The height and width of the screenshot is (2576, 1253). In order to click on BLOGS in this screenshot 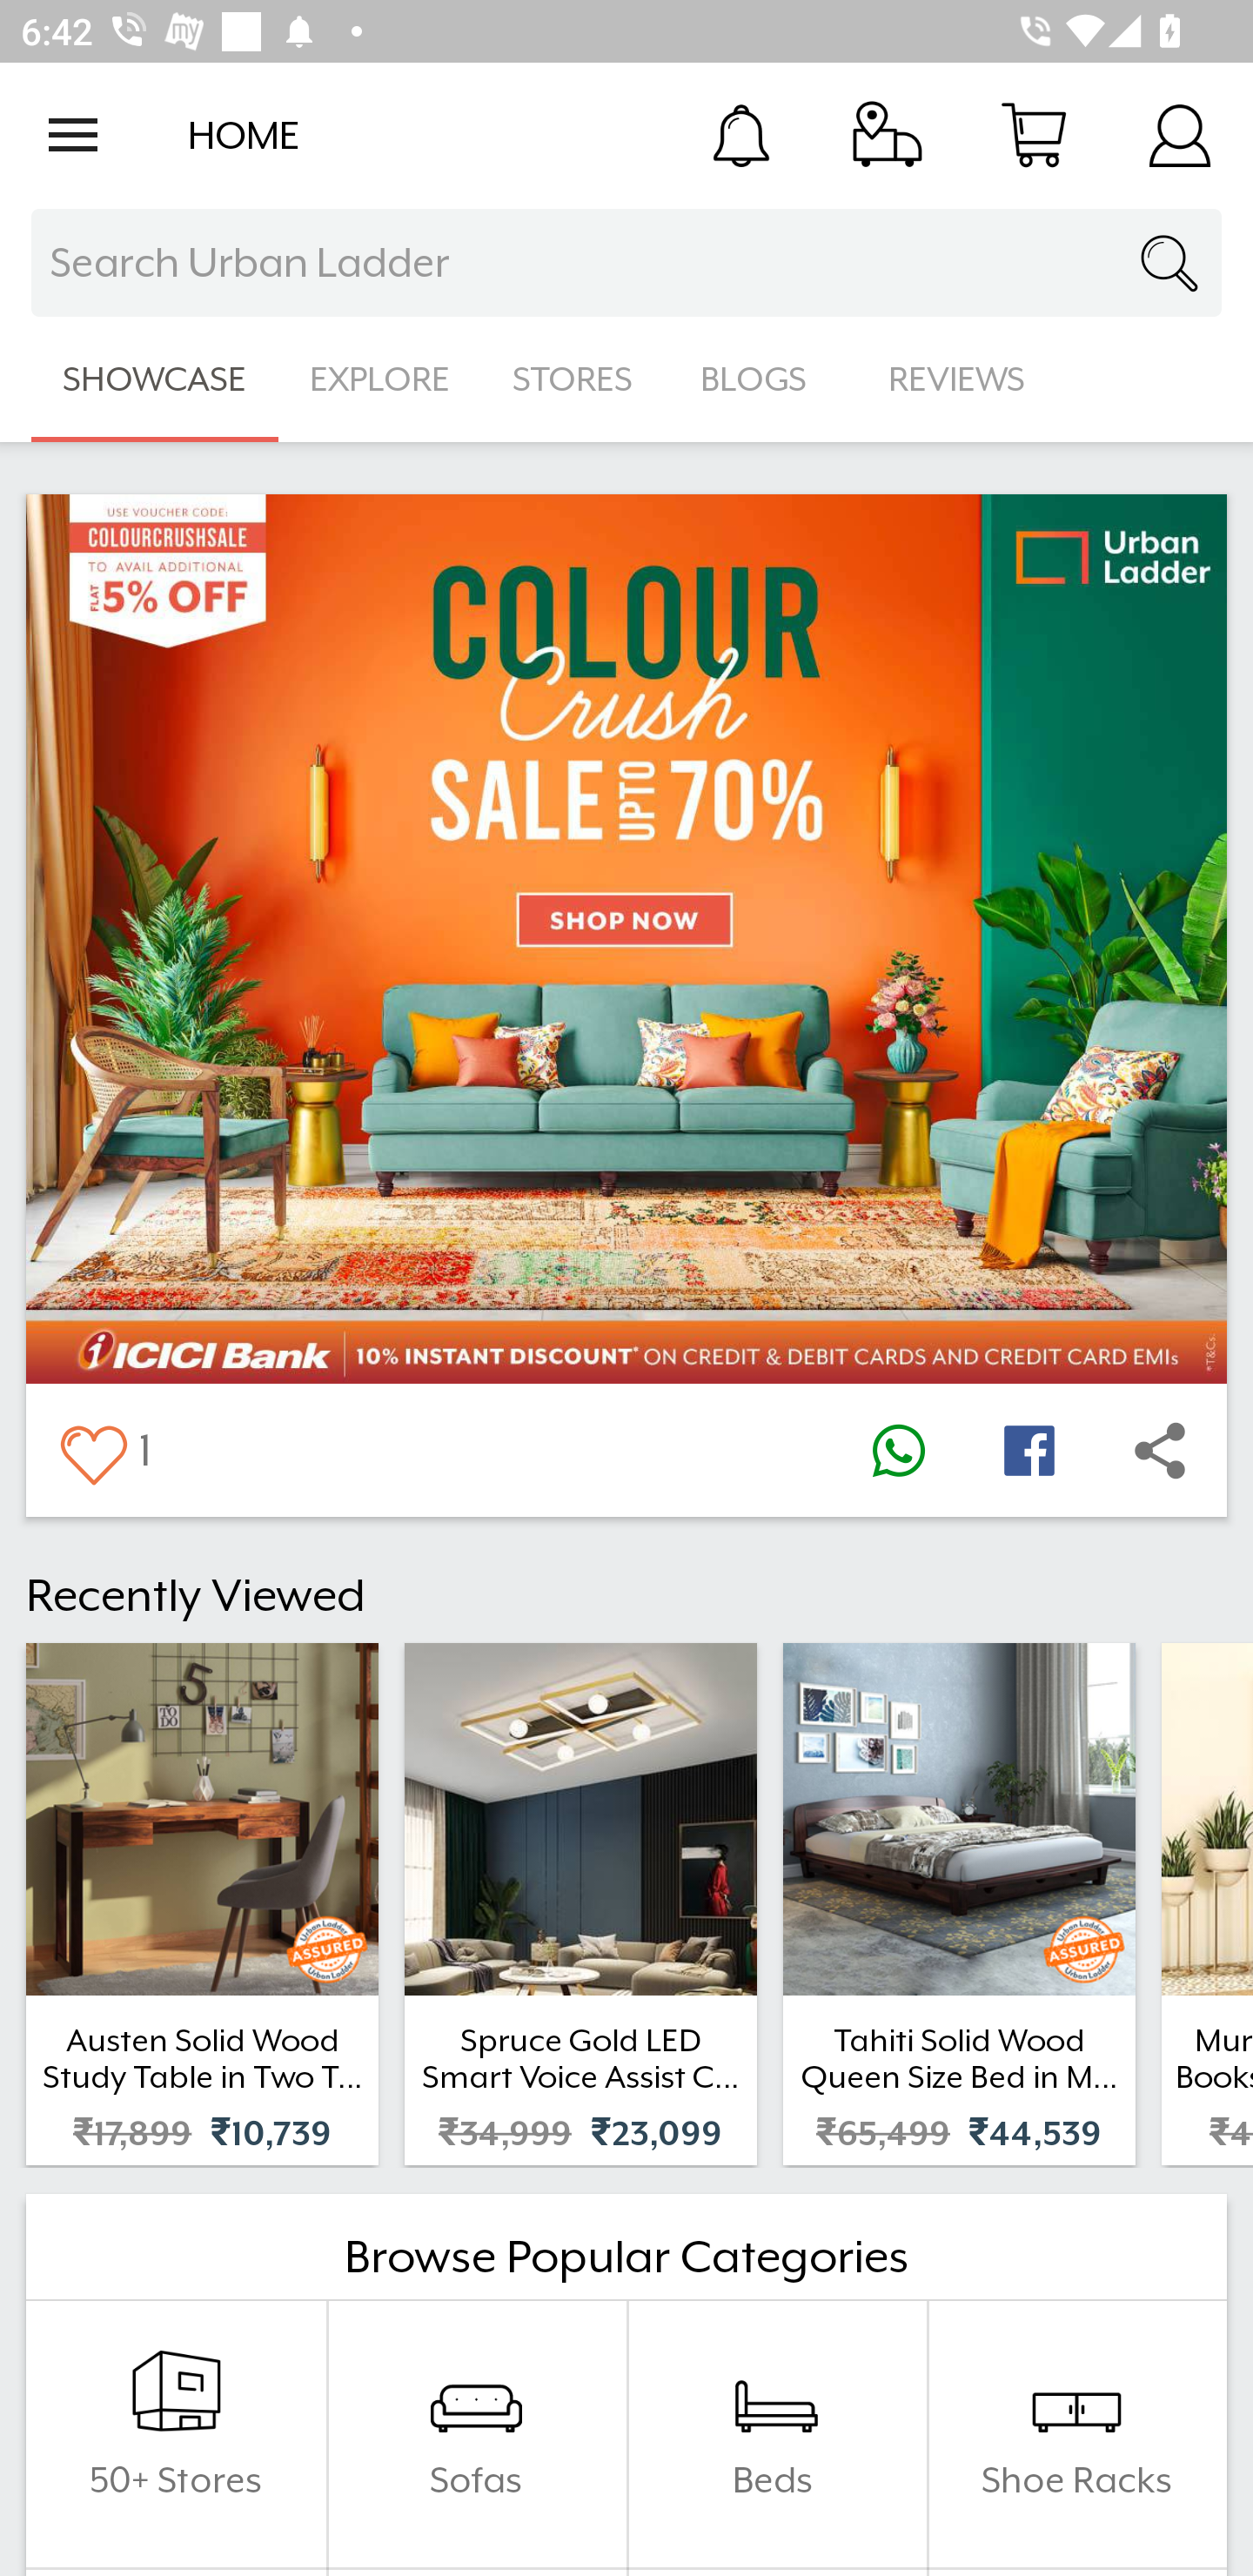, I will do `click(762, 379)`.